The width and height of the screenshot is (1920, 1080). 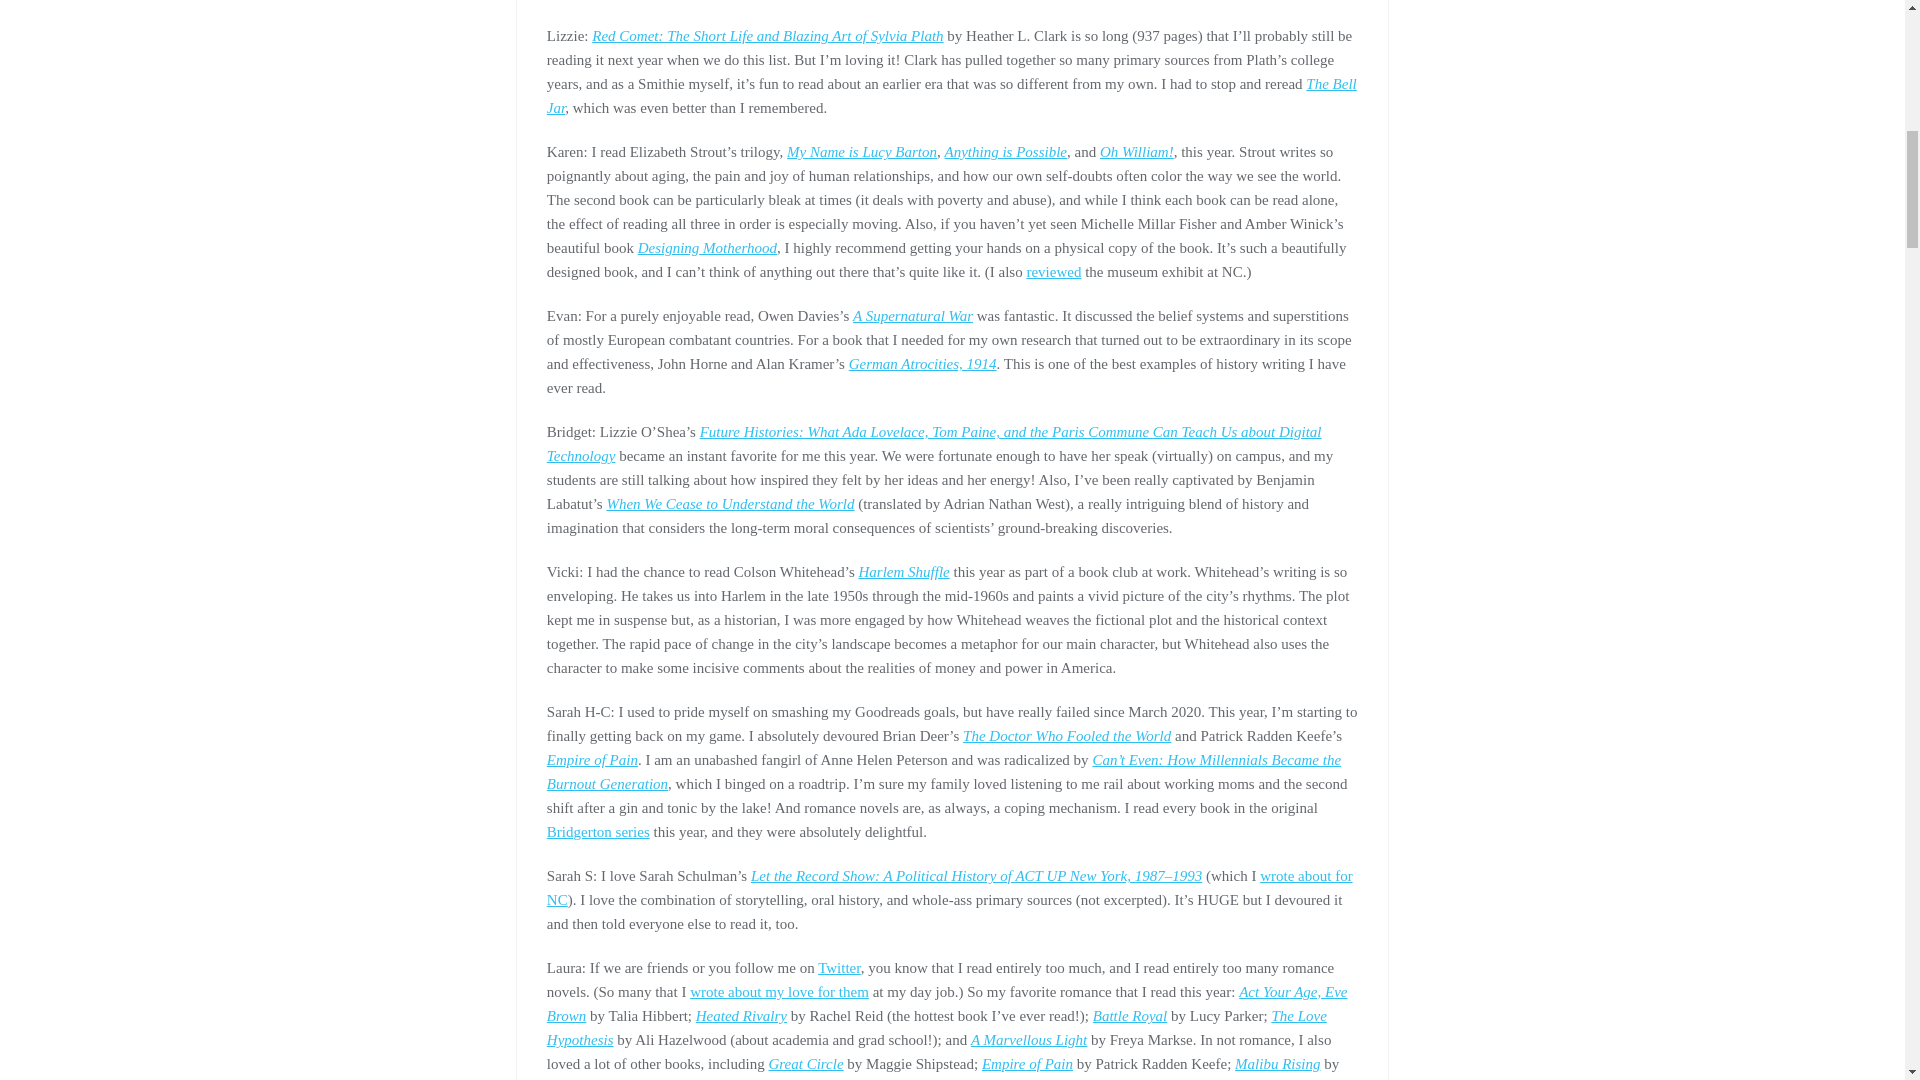 I want to click on A Supernatural War, so click(x=912, y=316).